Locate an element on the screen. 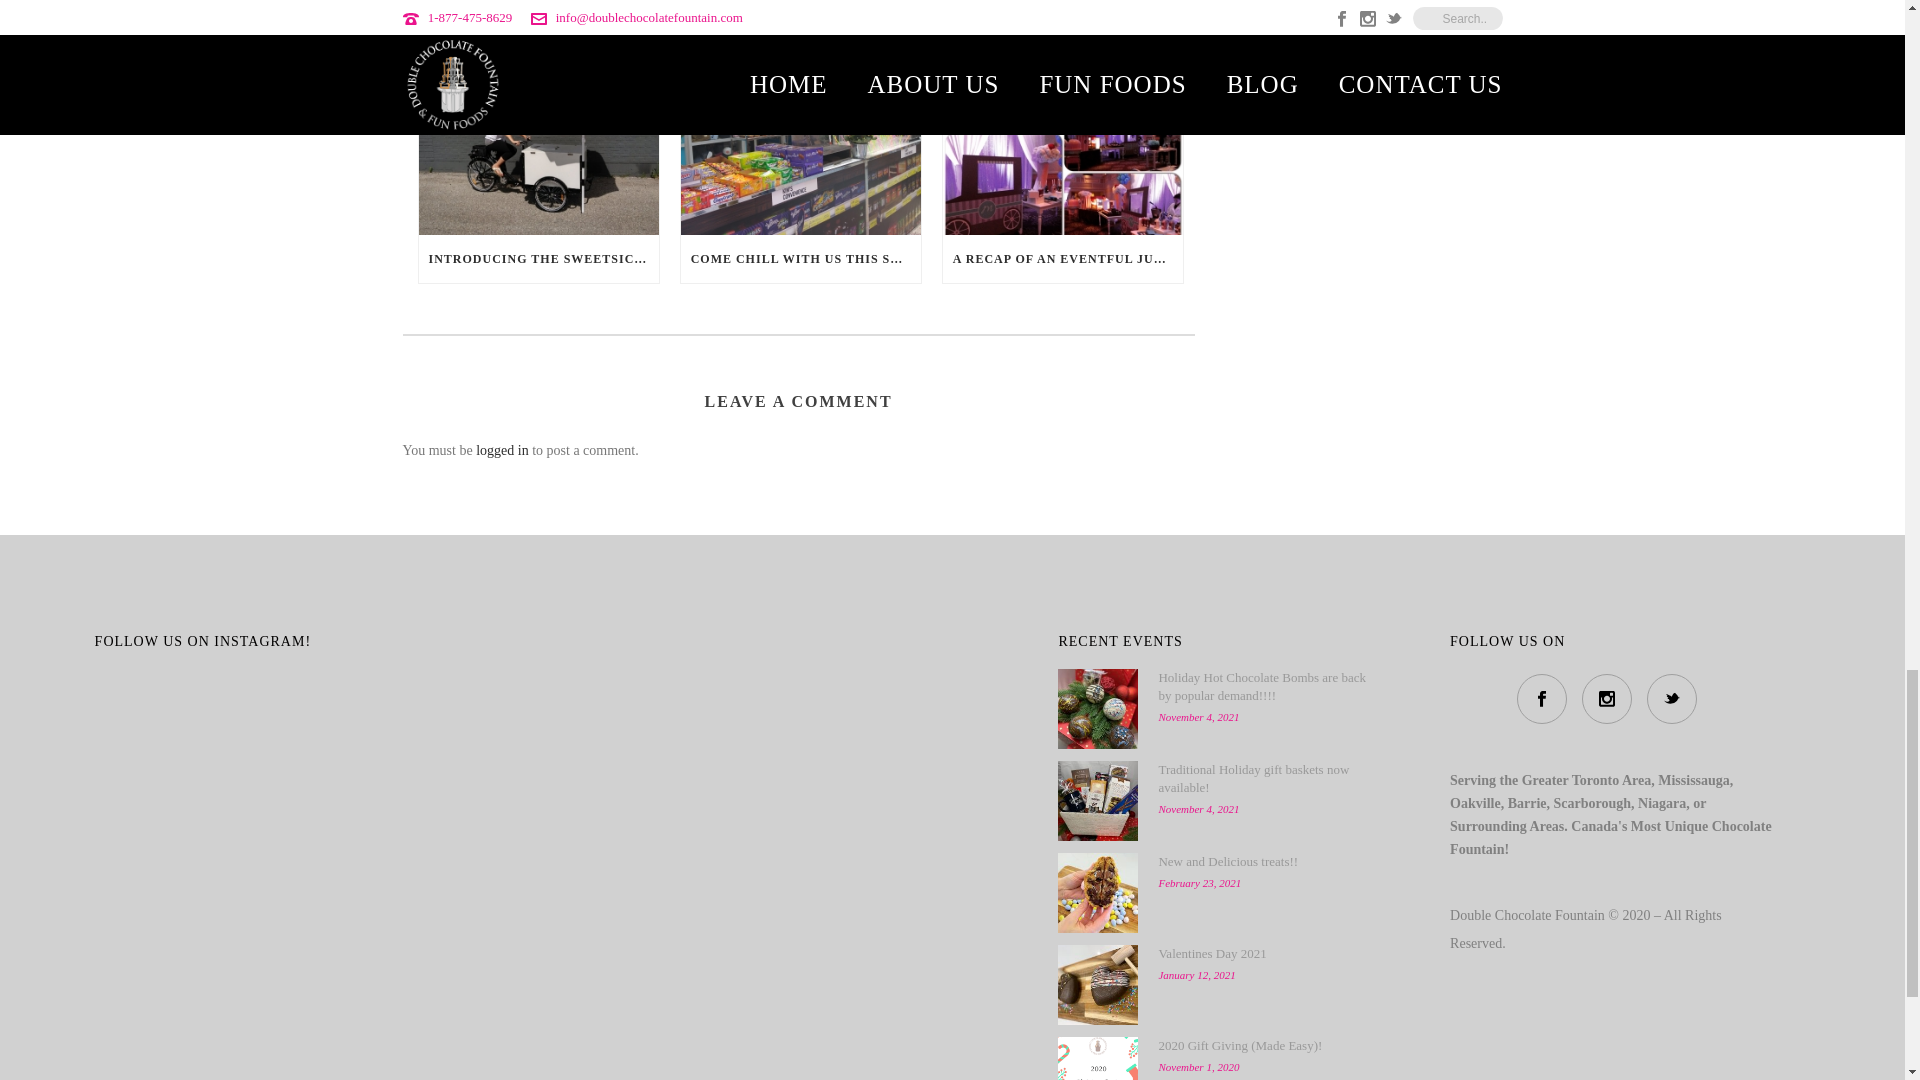 The height and width of the screenshot is (1080, 1920). INTRODUCING THE SWEETSICLE BY DCF! is located at coordinates (538, 258).